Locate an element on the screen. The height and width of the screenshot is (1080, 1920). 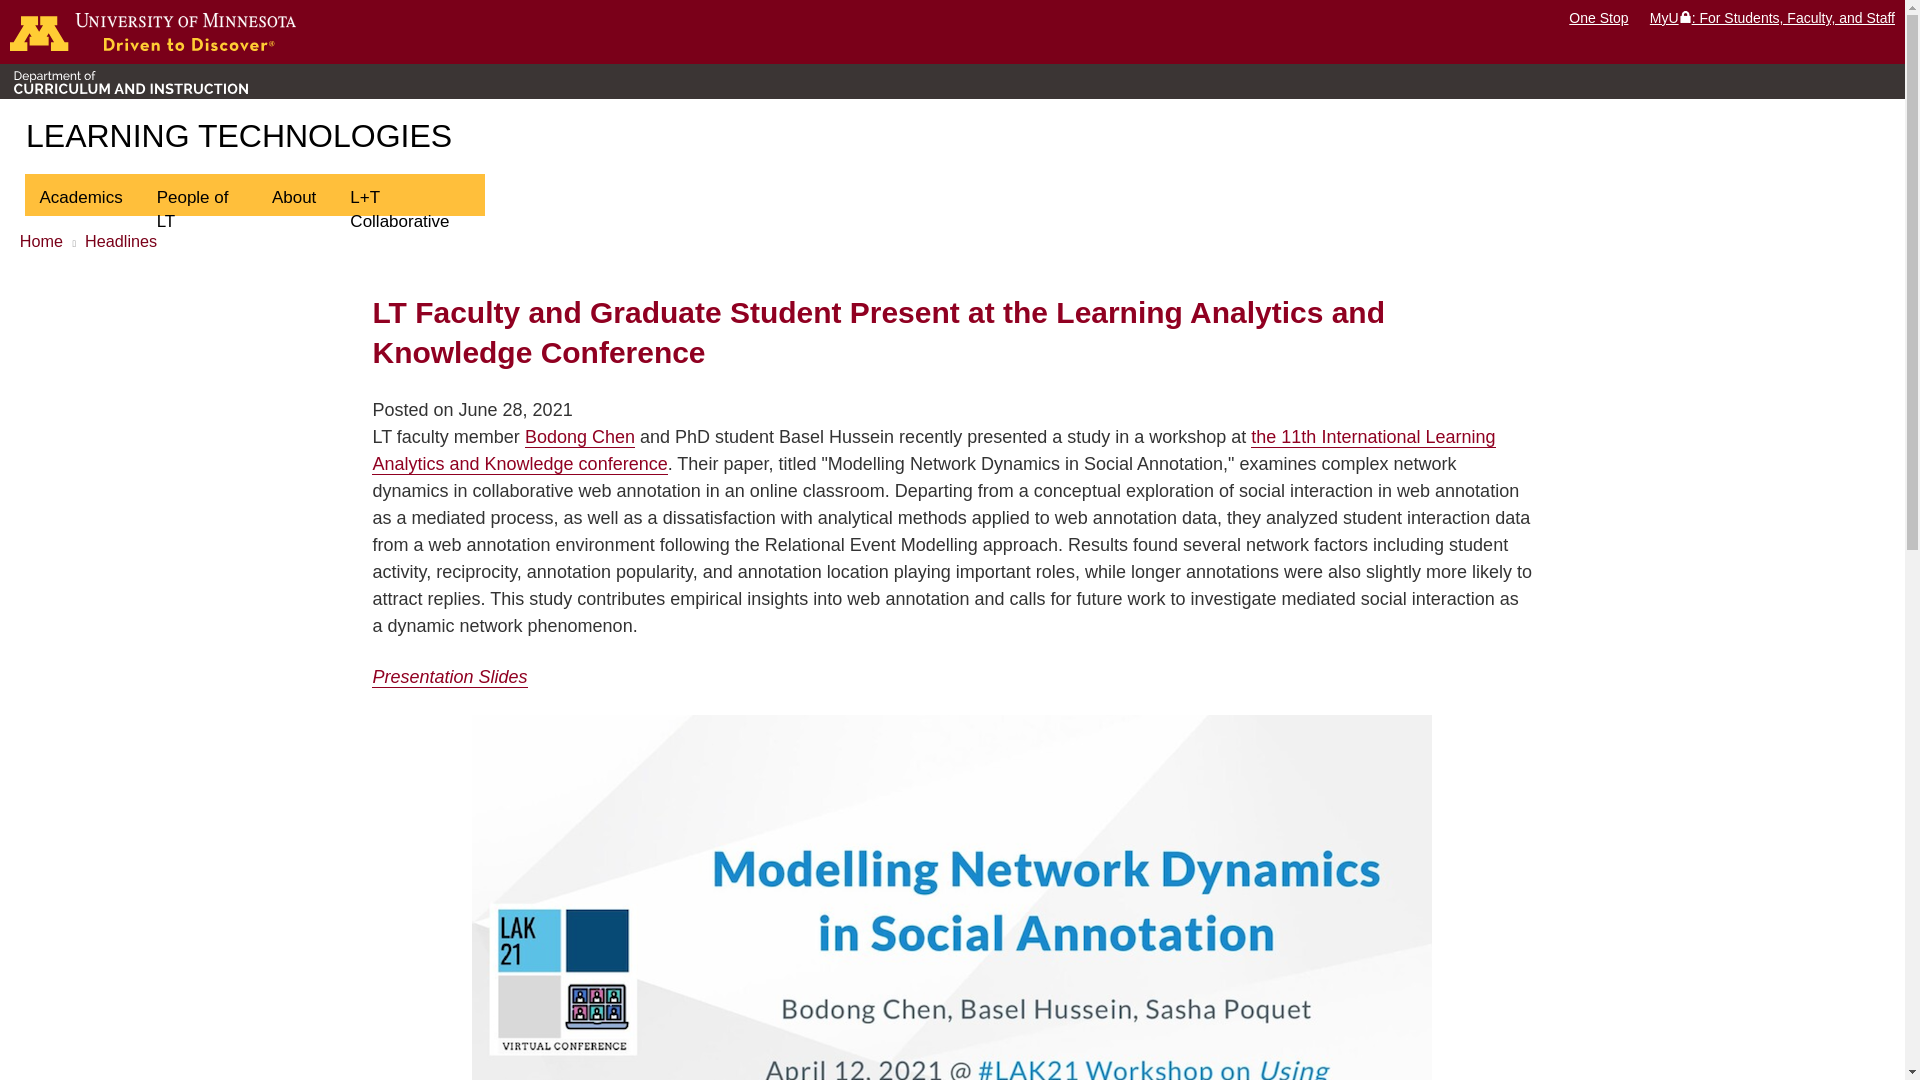
One Stop is located at coordinates (1598, 17).